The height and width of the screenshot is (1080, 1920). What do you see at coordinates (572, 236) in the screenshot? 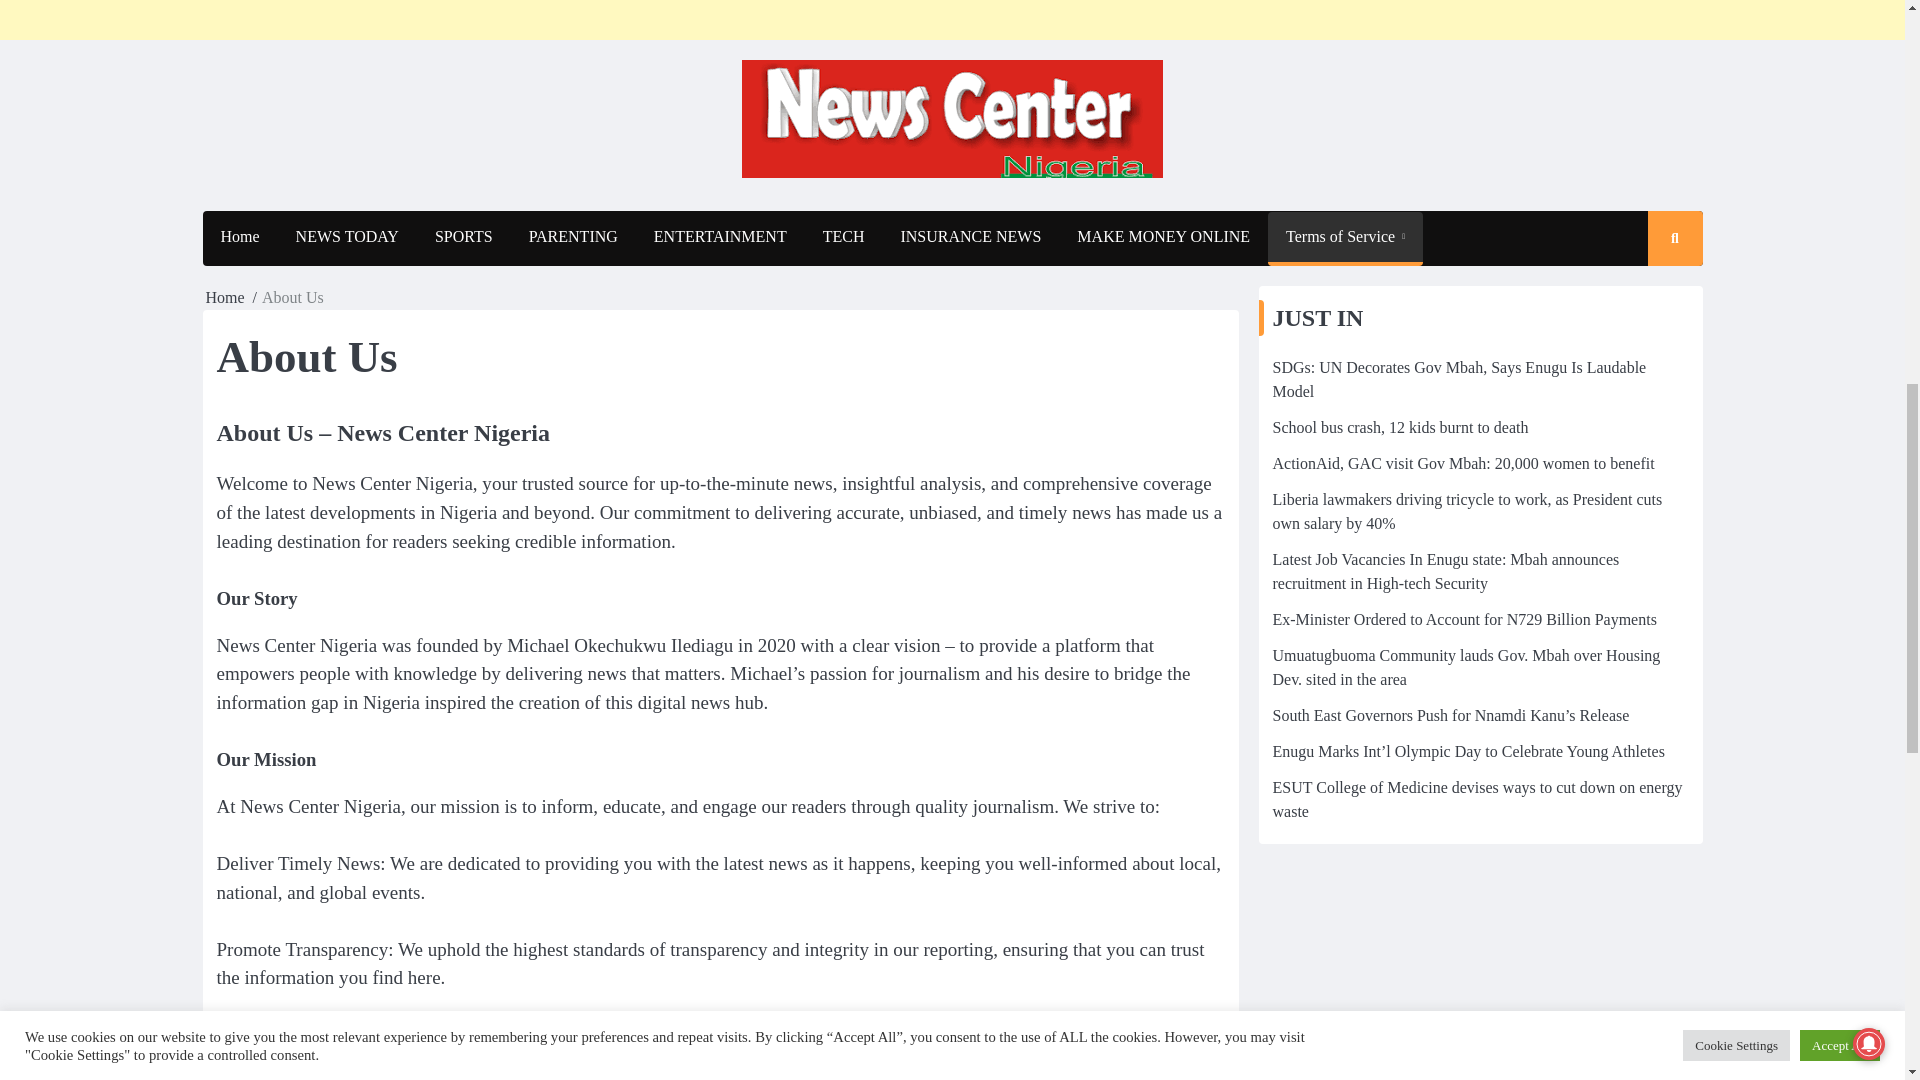
I see `PARENTING` at bounding box center [572, 236].